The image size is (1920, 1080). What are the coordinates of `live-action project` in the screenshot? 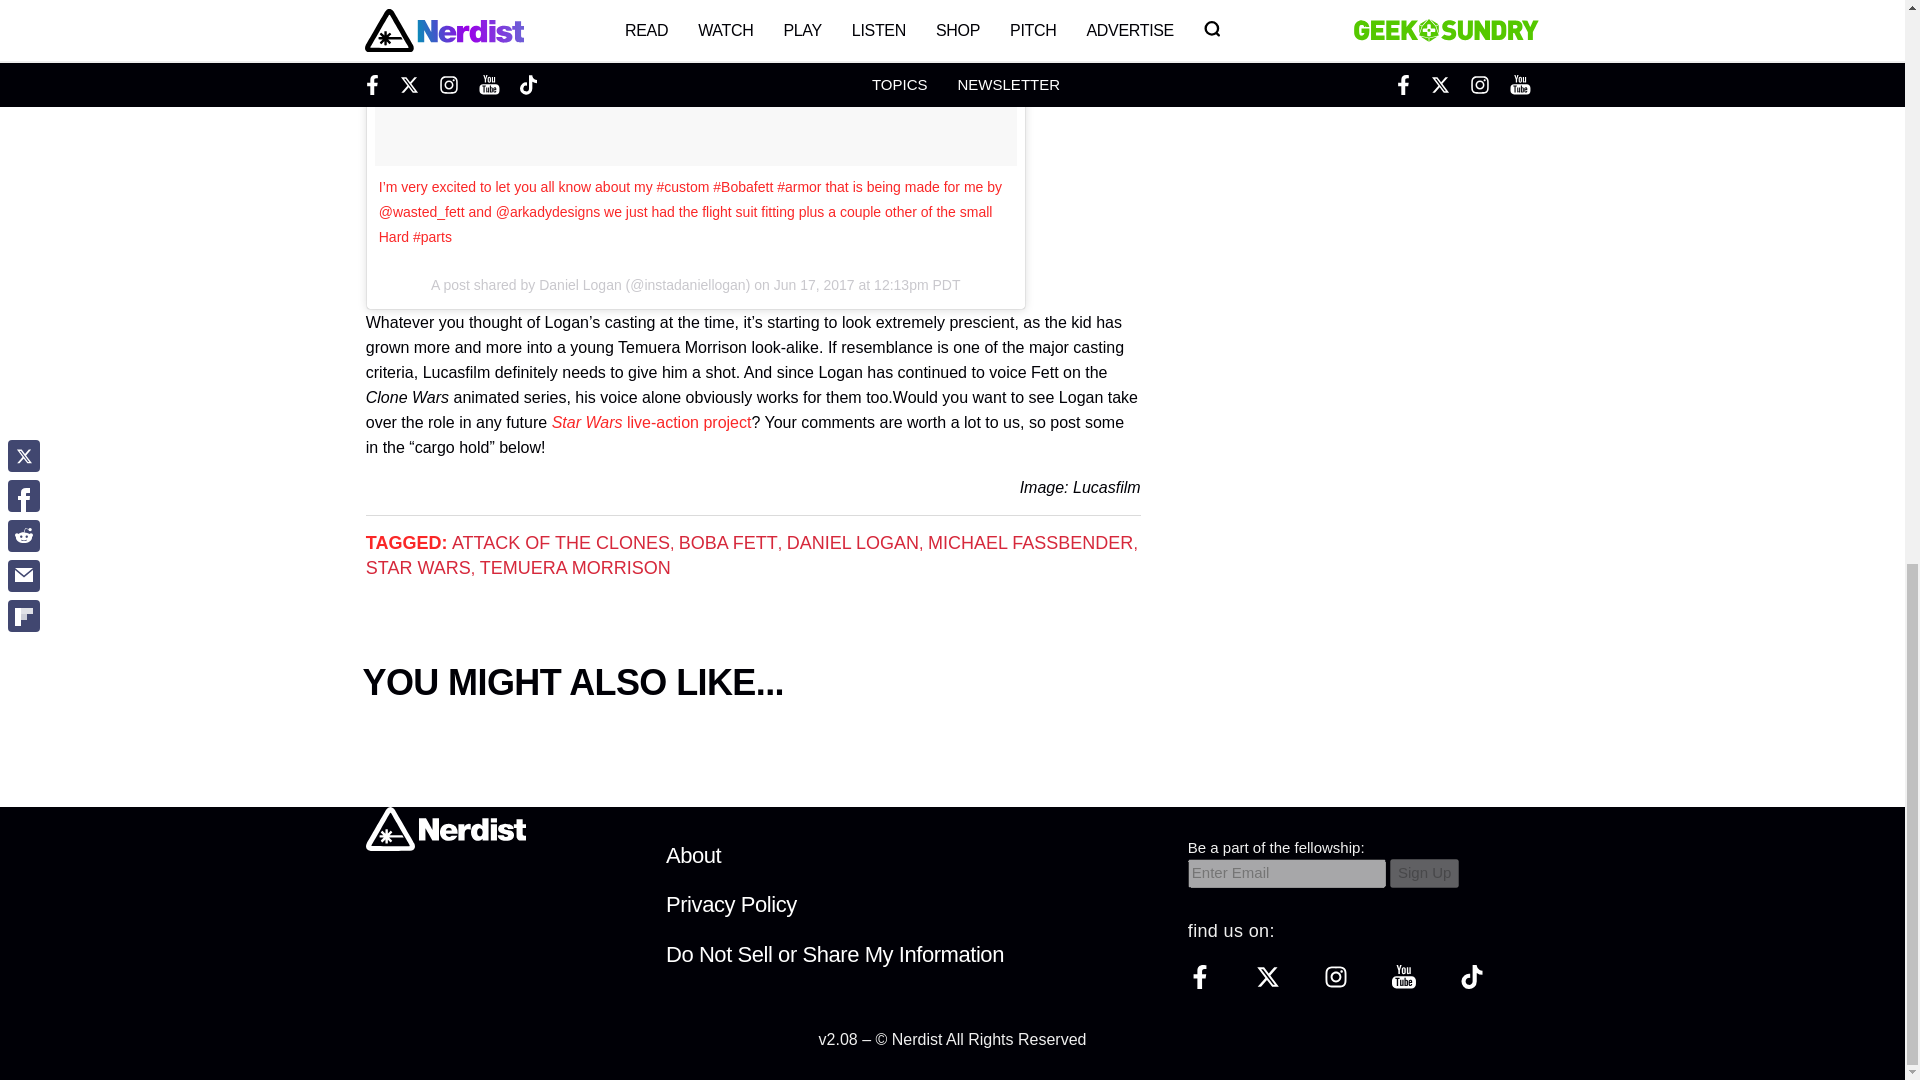 It's located at (690, 422).